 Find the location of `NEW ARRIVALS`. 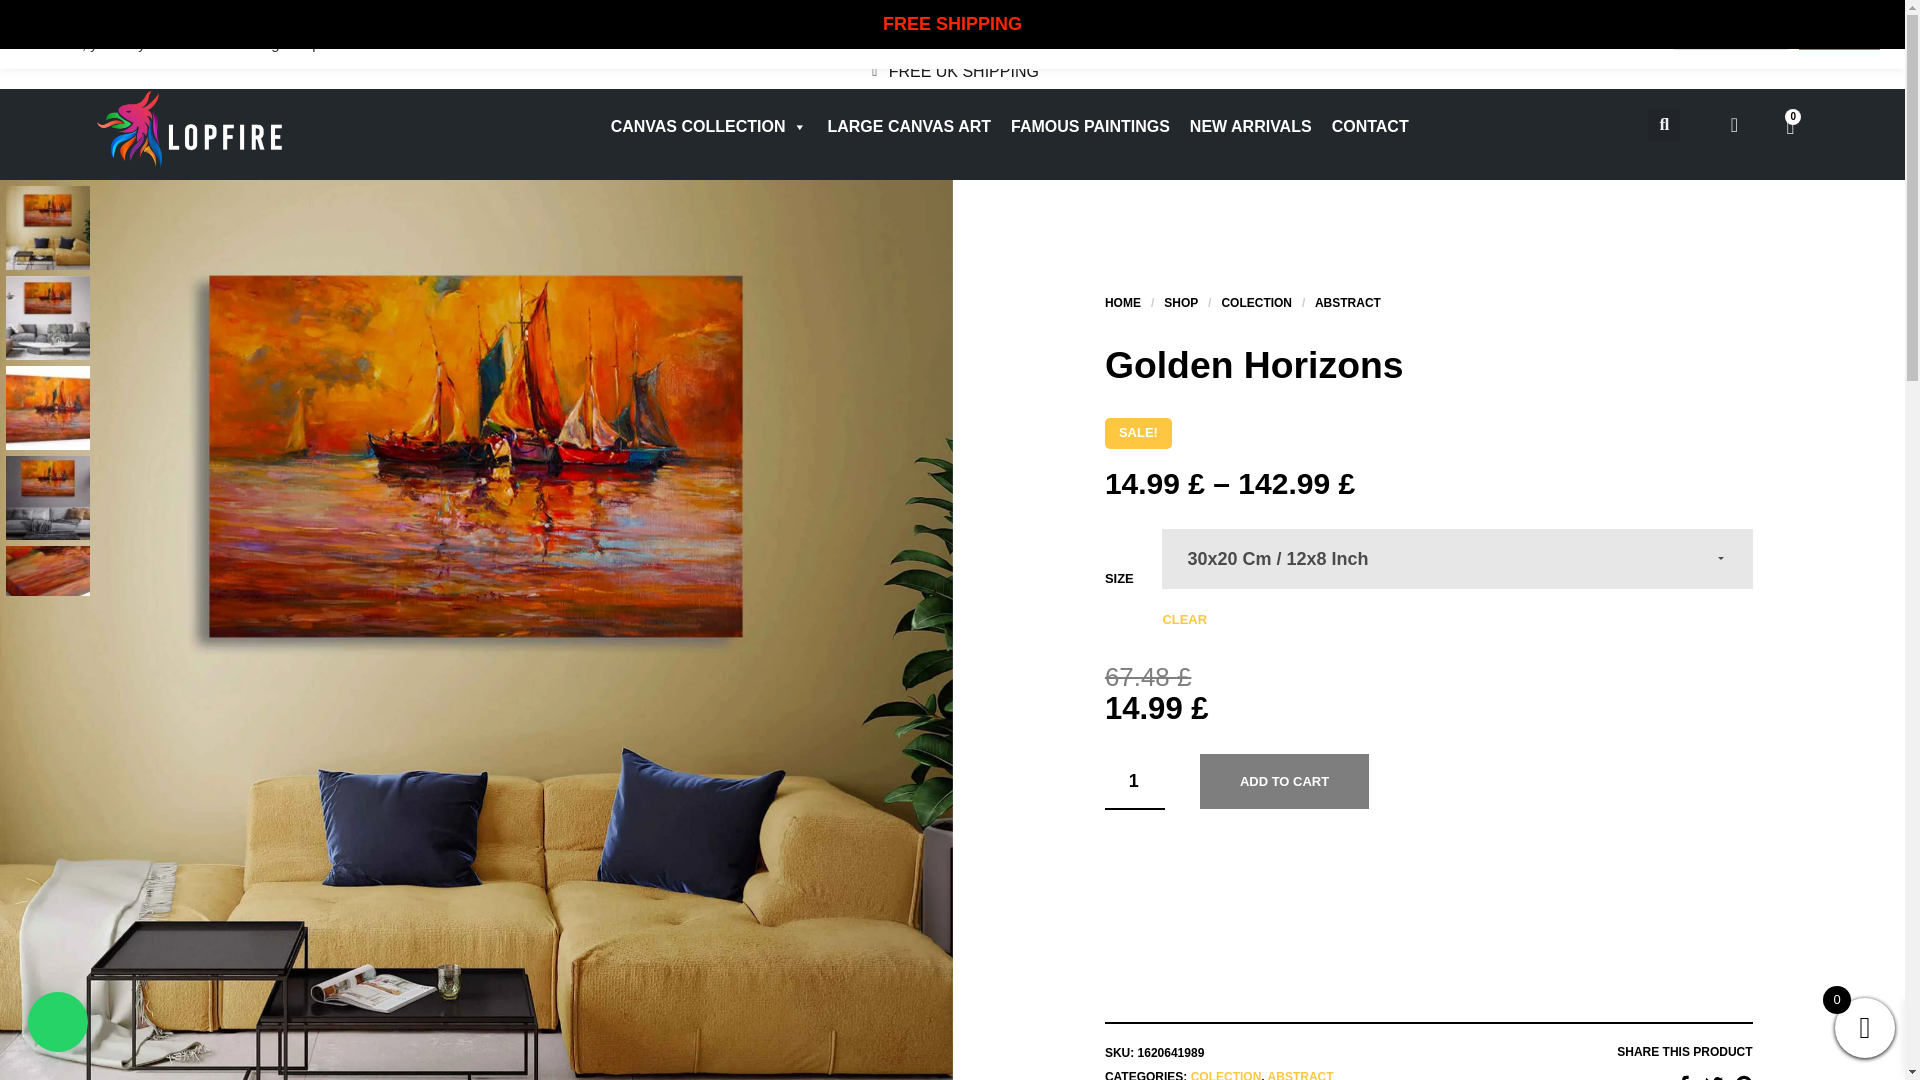

NEW ARRIVALS is located at coordinates (1251, 126).